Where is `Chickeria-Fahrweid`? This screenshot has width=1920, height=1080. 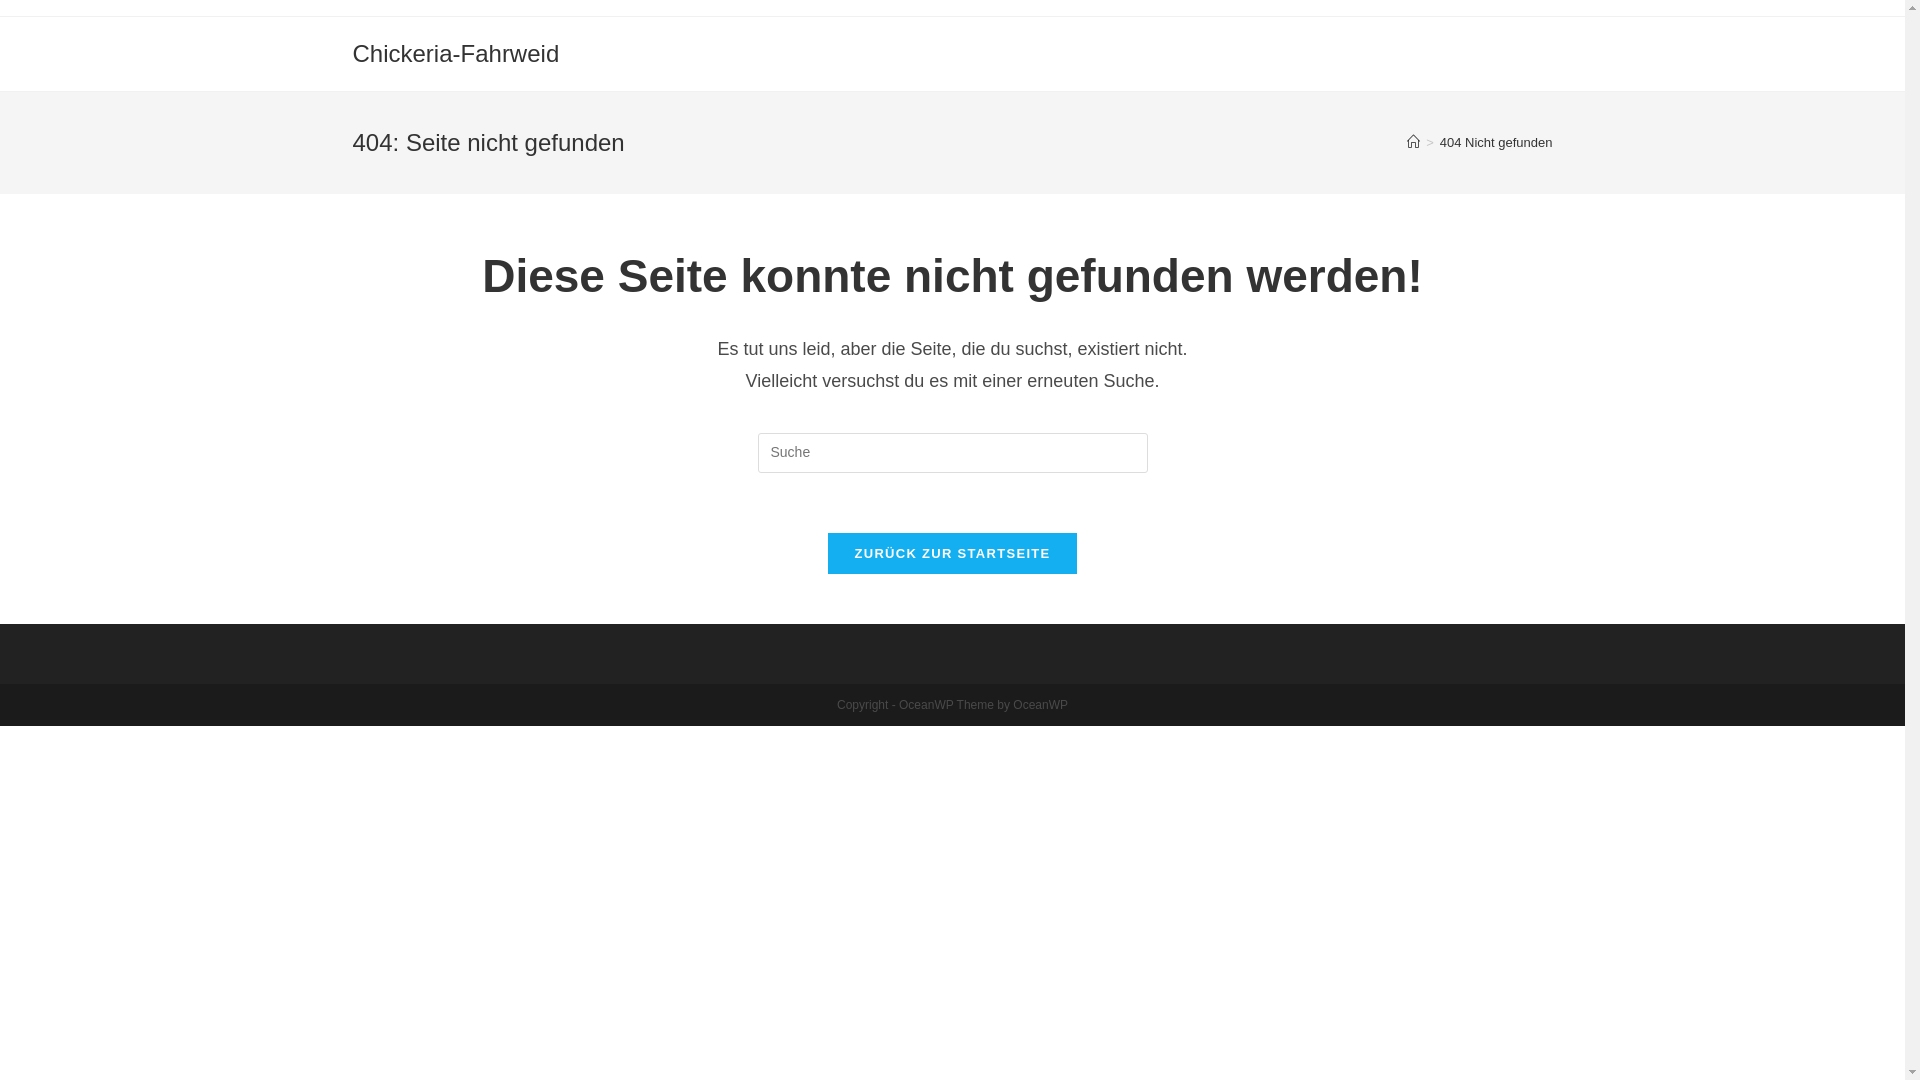
Chickeria-Fahrweid is located at coordinates (456, 54).